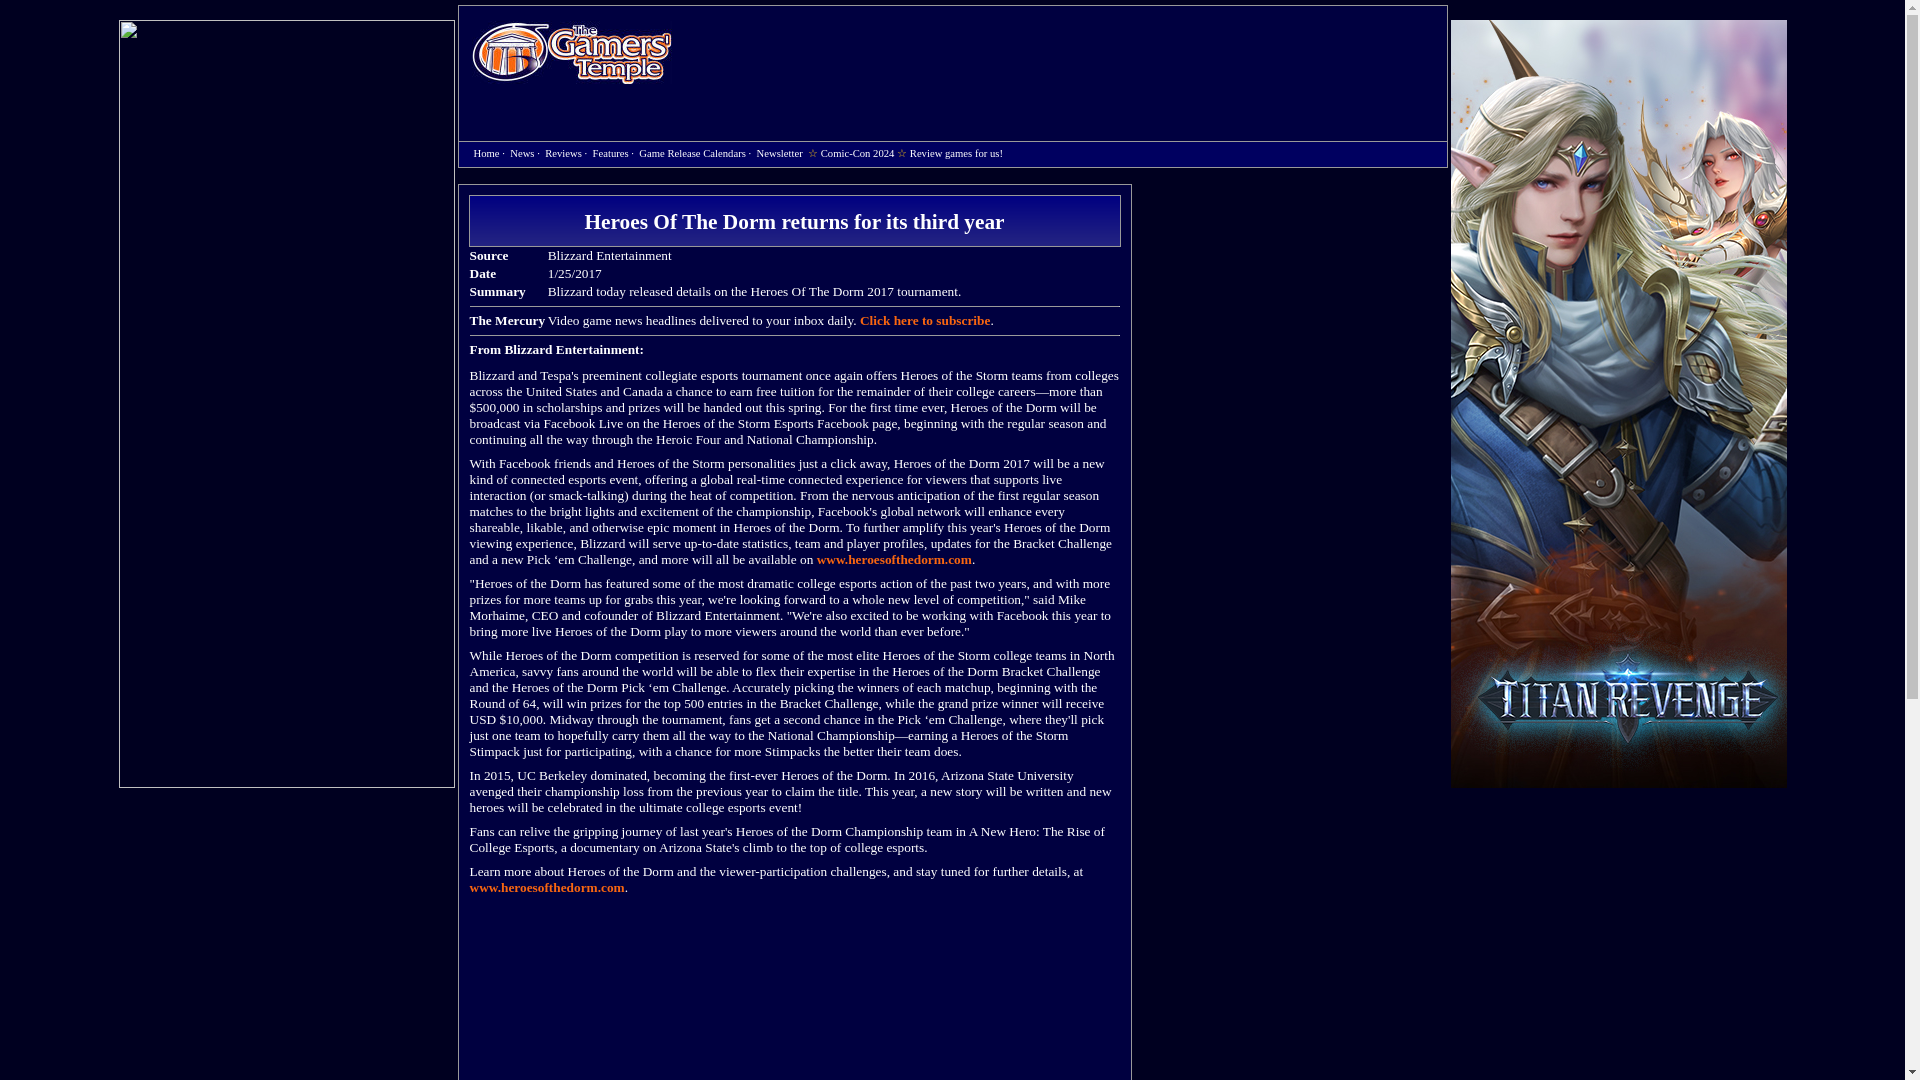 Image resolution: width=1920 pixels, height=1080 pixels. Describe the element at coordinates (894, 559) in the screenshot. I see `www.heroesofthedorm.com` at that location.